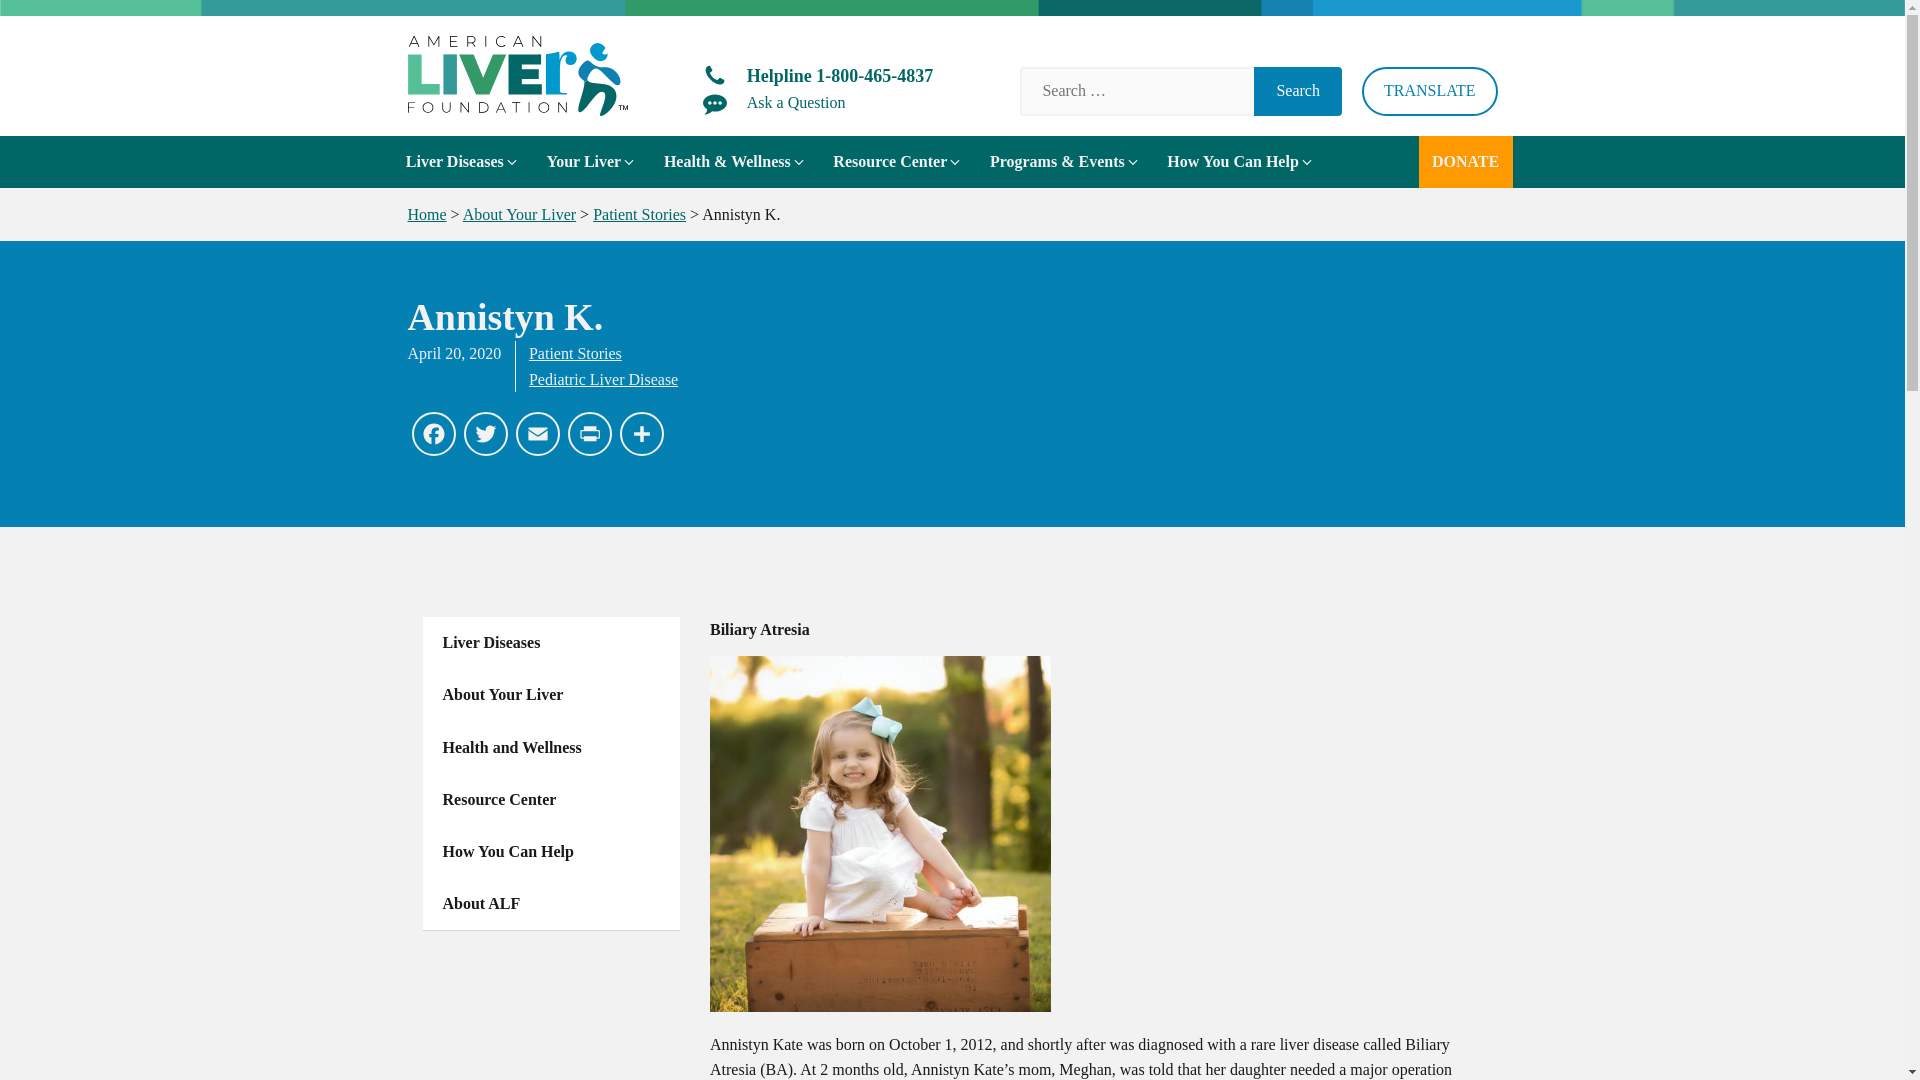 Image resolution: width=1920 pixels, height=1080 pixels. What do you see at coordinates (519, 214) in the screenshot?
I see `Go to About Your Liver.` at bounding box center [519, 214].